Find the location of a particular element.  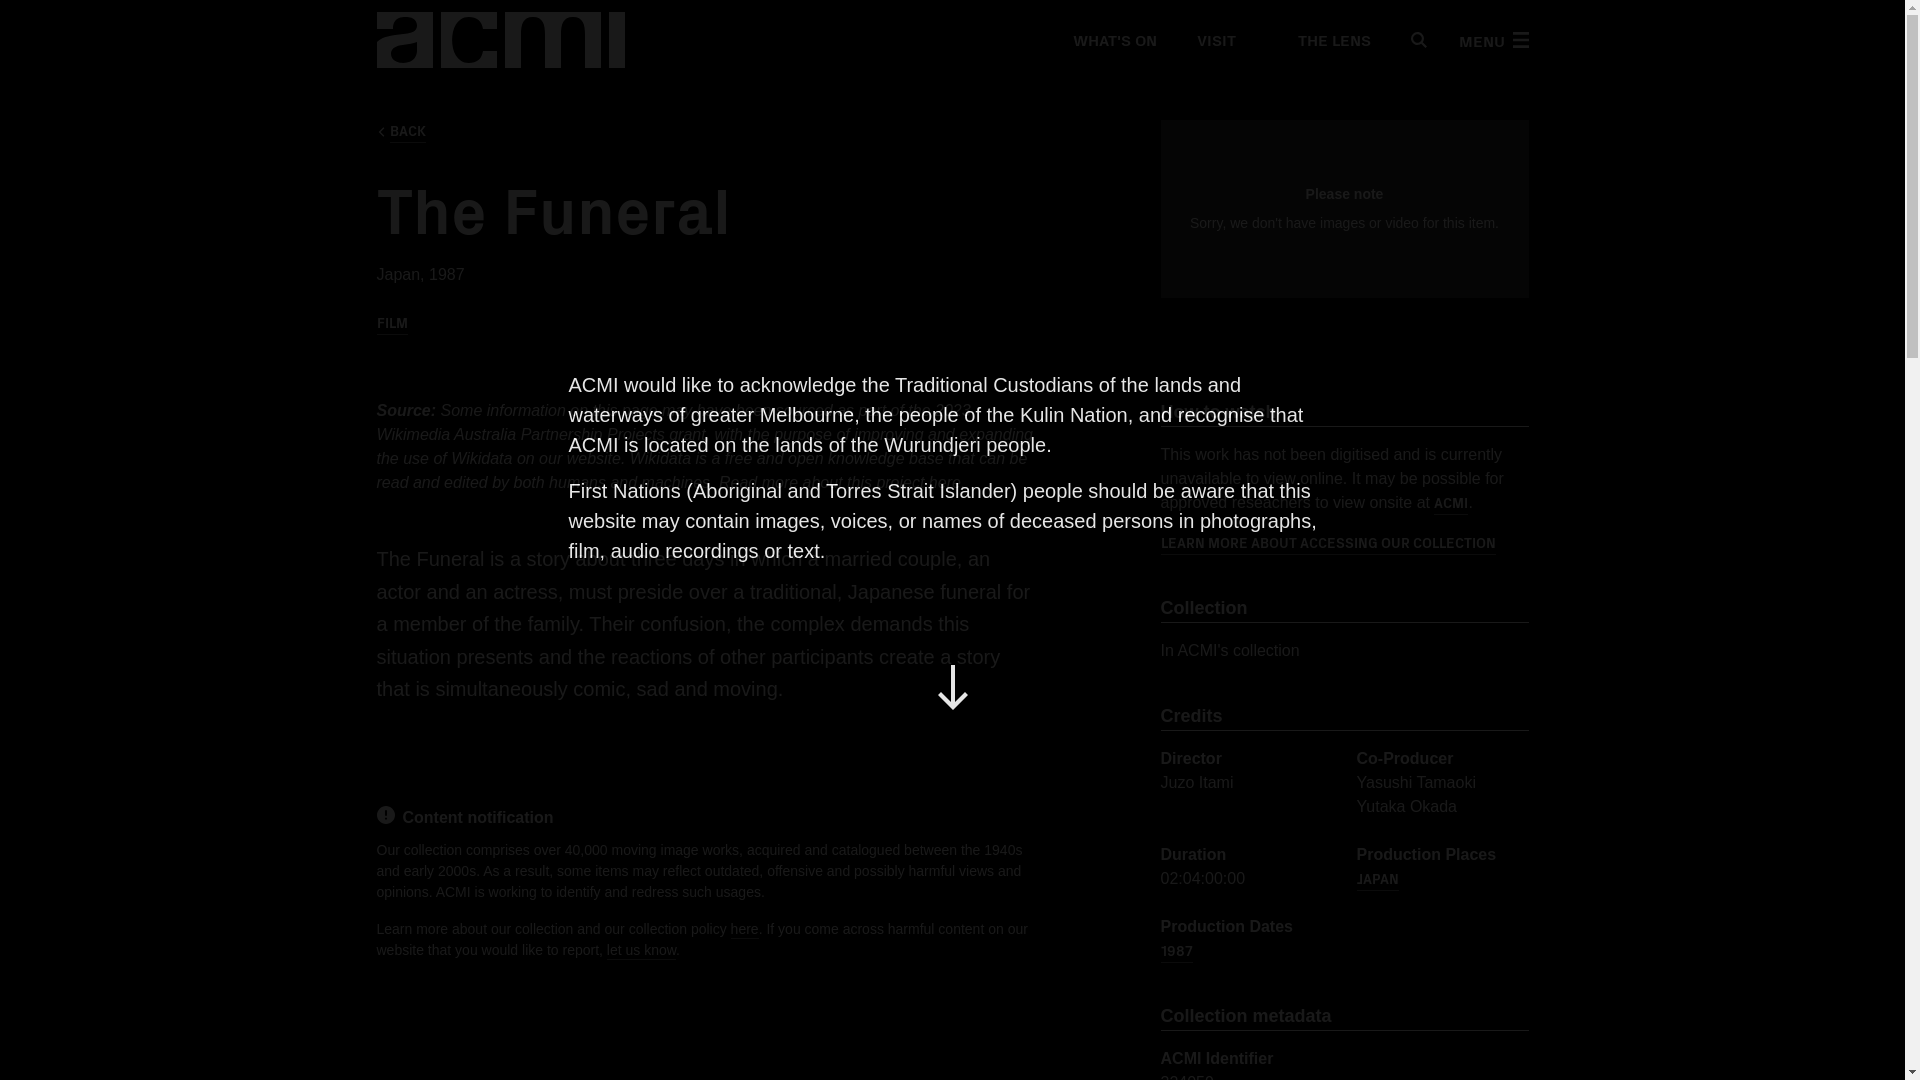

MENU is located at coordinates (1492, 40).